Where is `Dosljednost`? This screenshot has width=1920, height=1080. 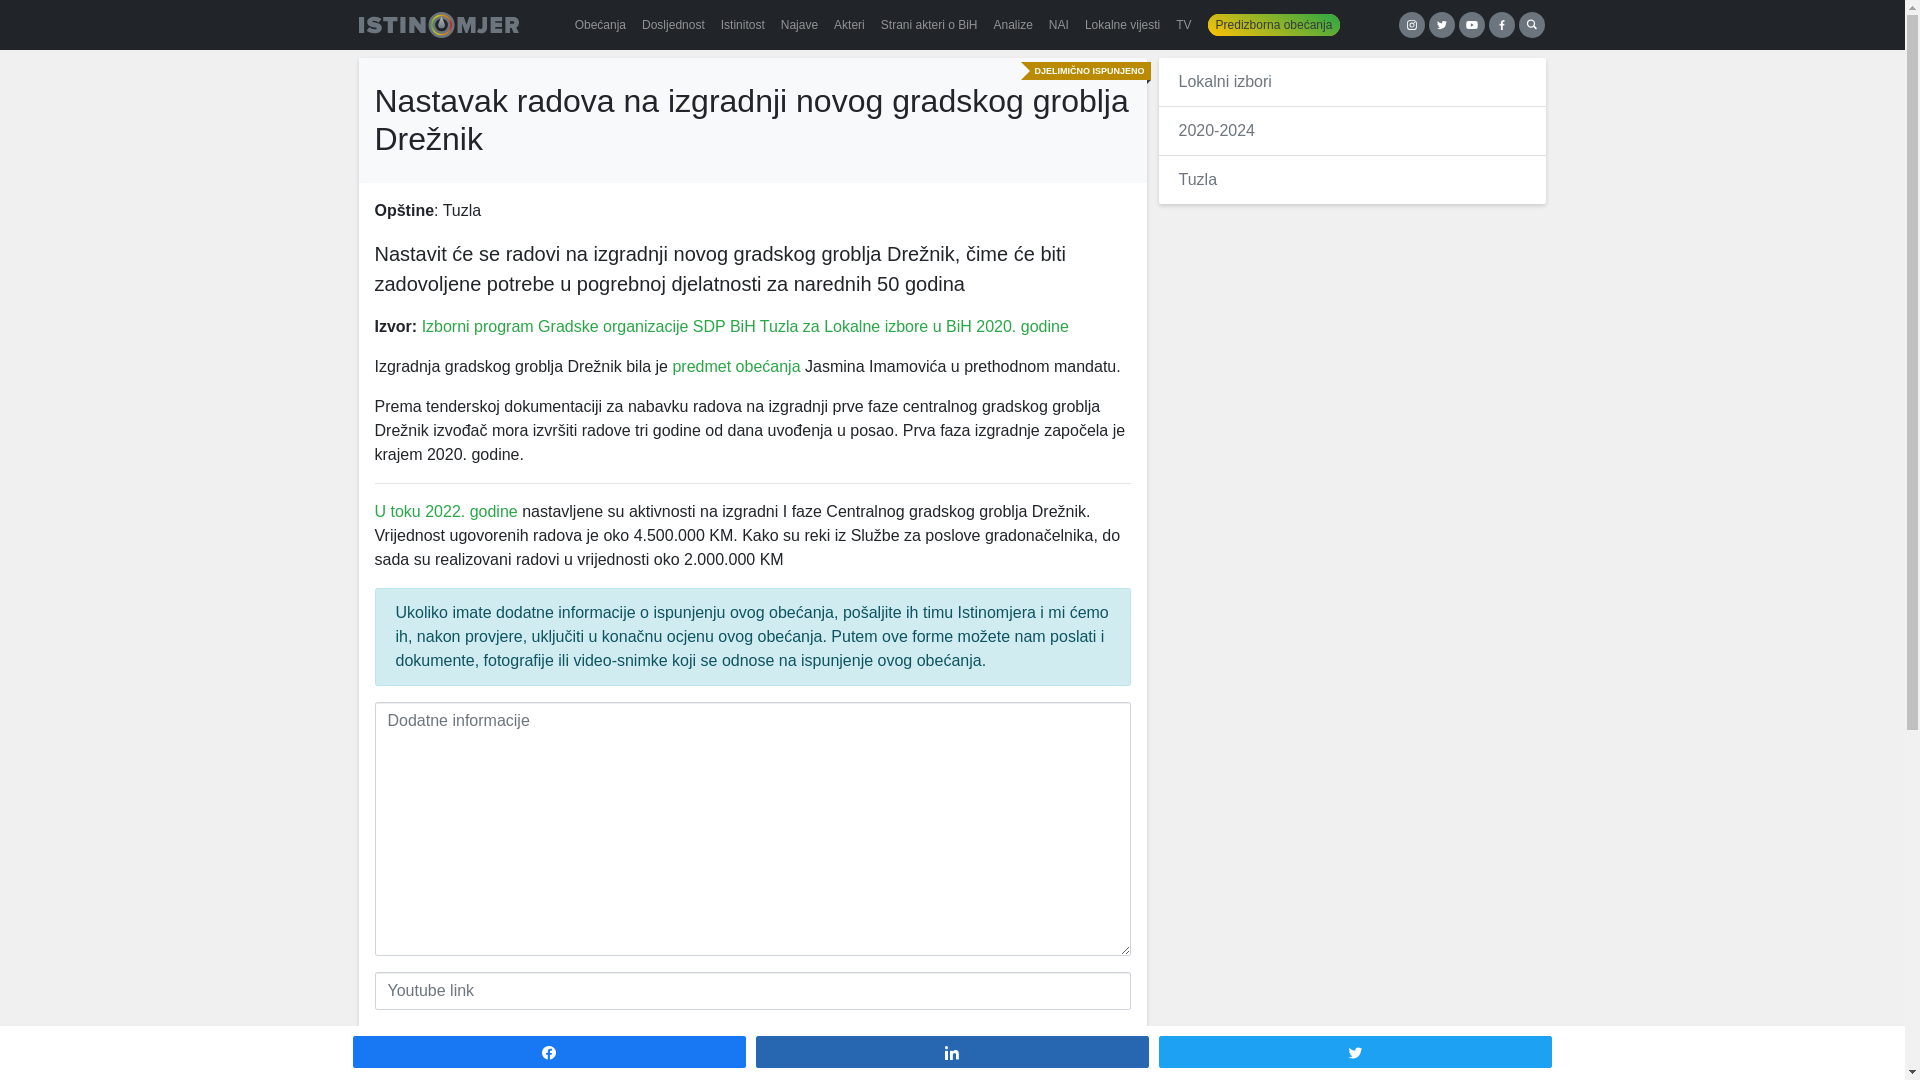 Dosljednost is located at coordinates (674, 25).